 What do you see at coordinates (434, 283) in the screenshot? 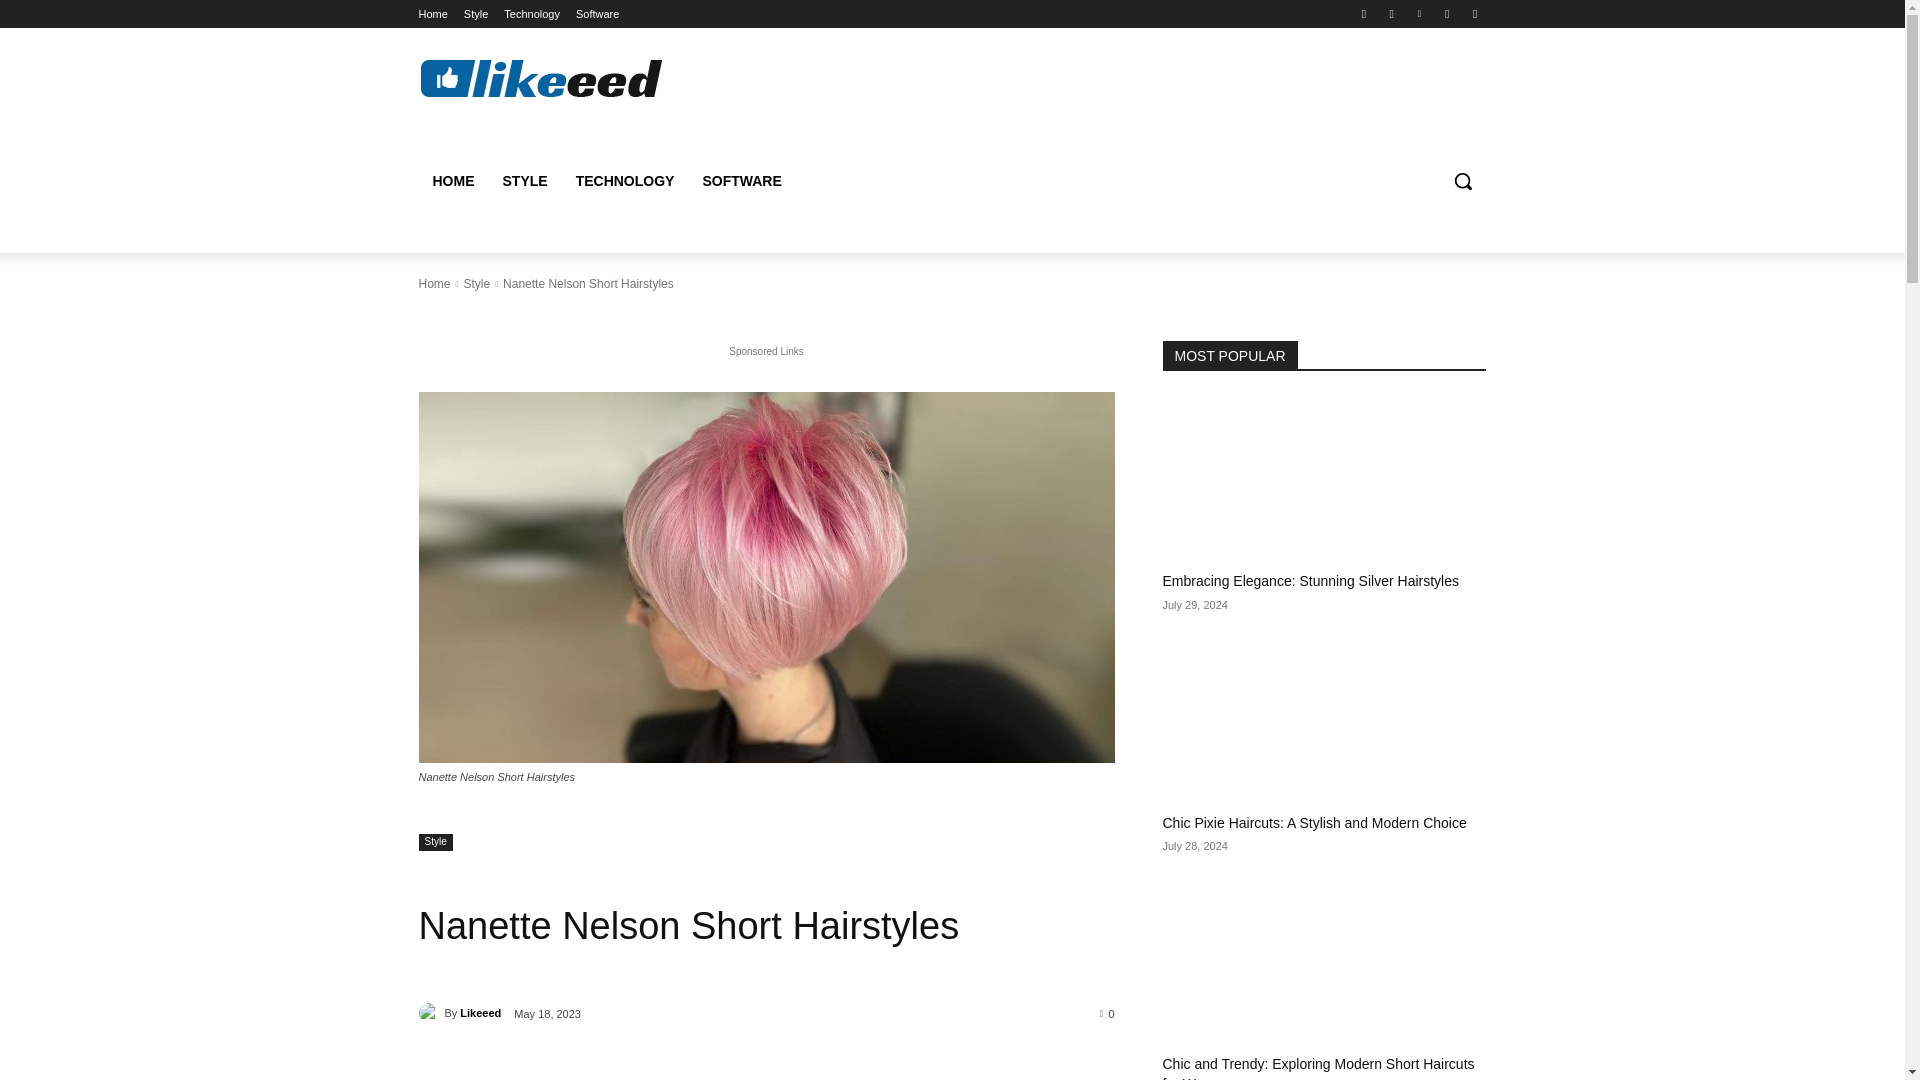
I see `Home` at bounding box center [434, 283].